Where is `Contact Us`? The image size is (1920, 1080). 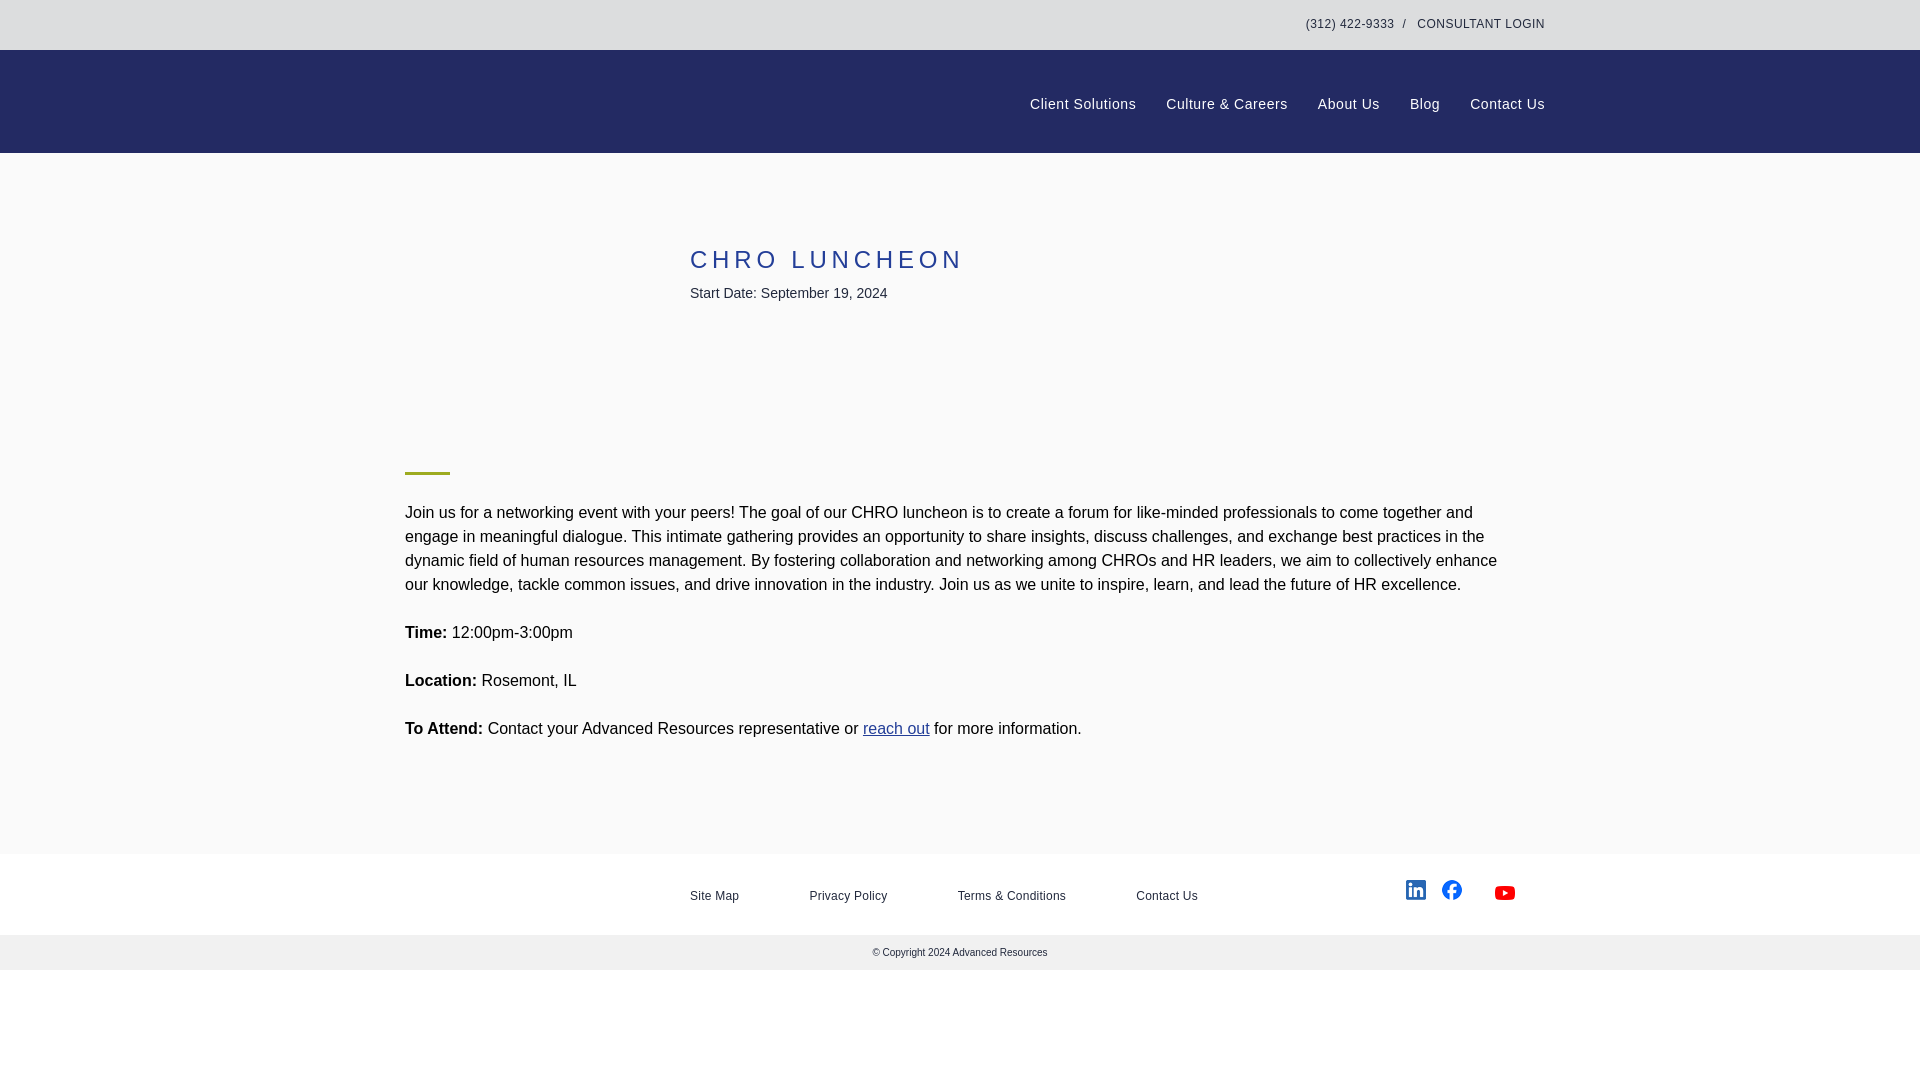
Contact Us is located at coordinates (1508, 104).